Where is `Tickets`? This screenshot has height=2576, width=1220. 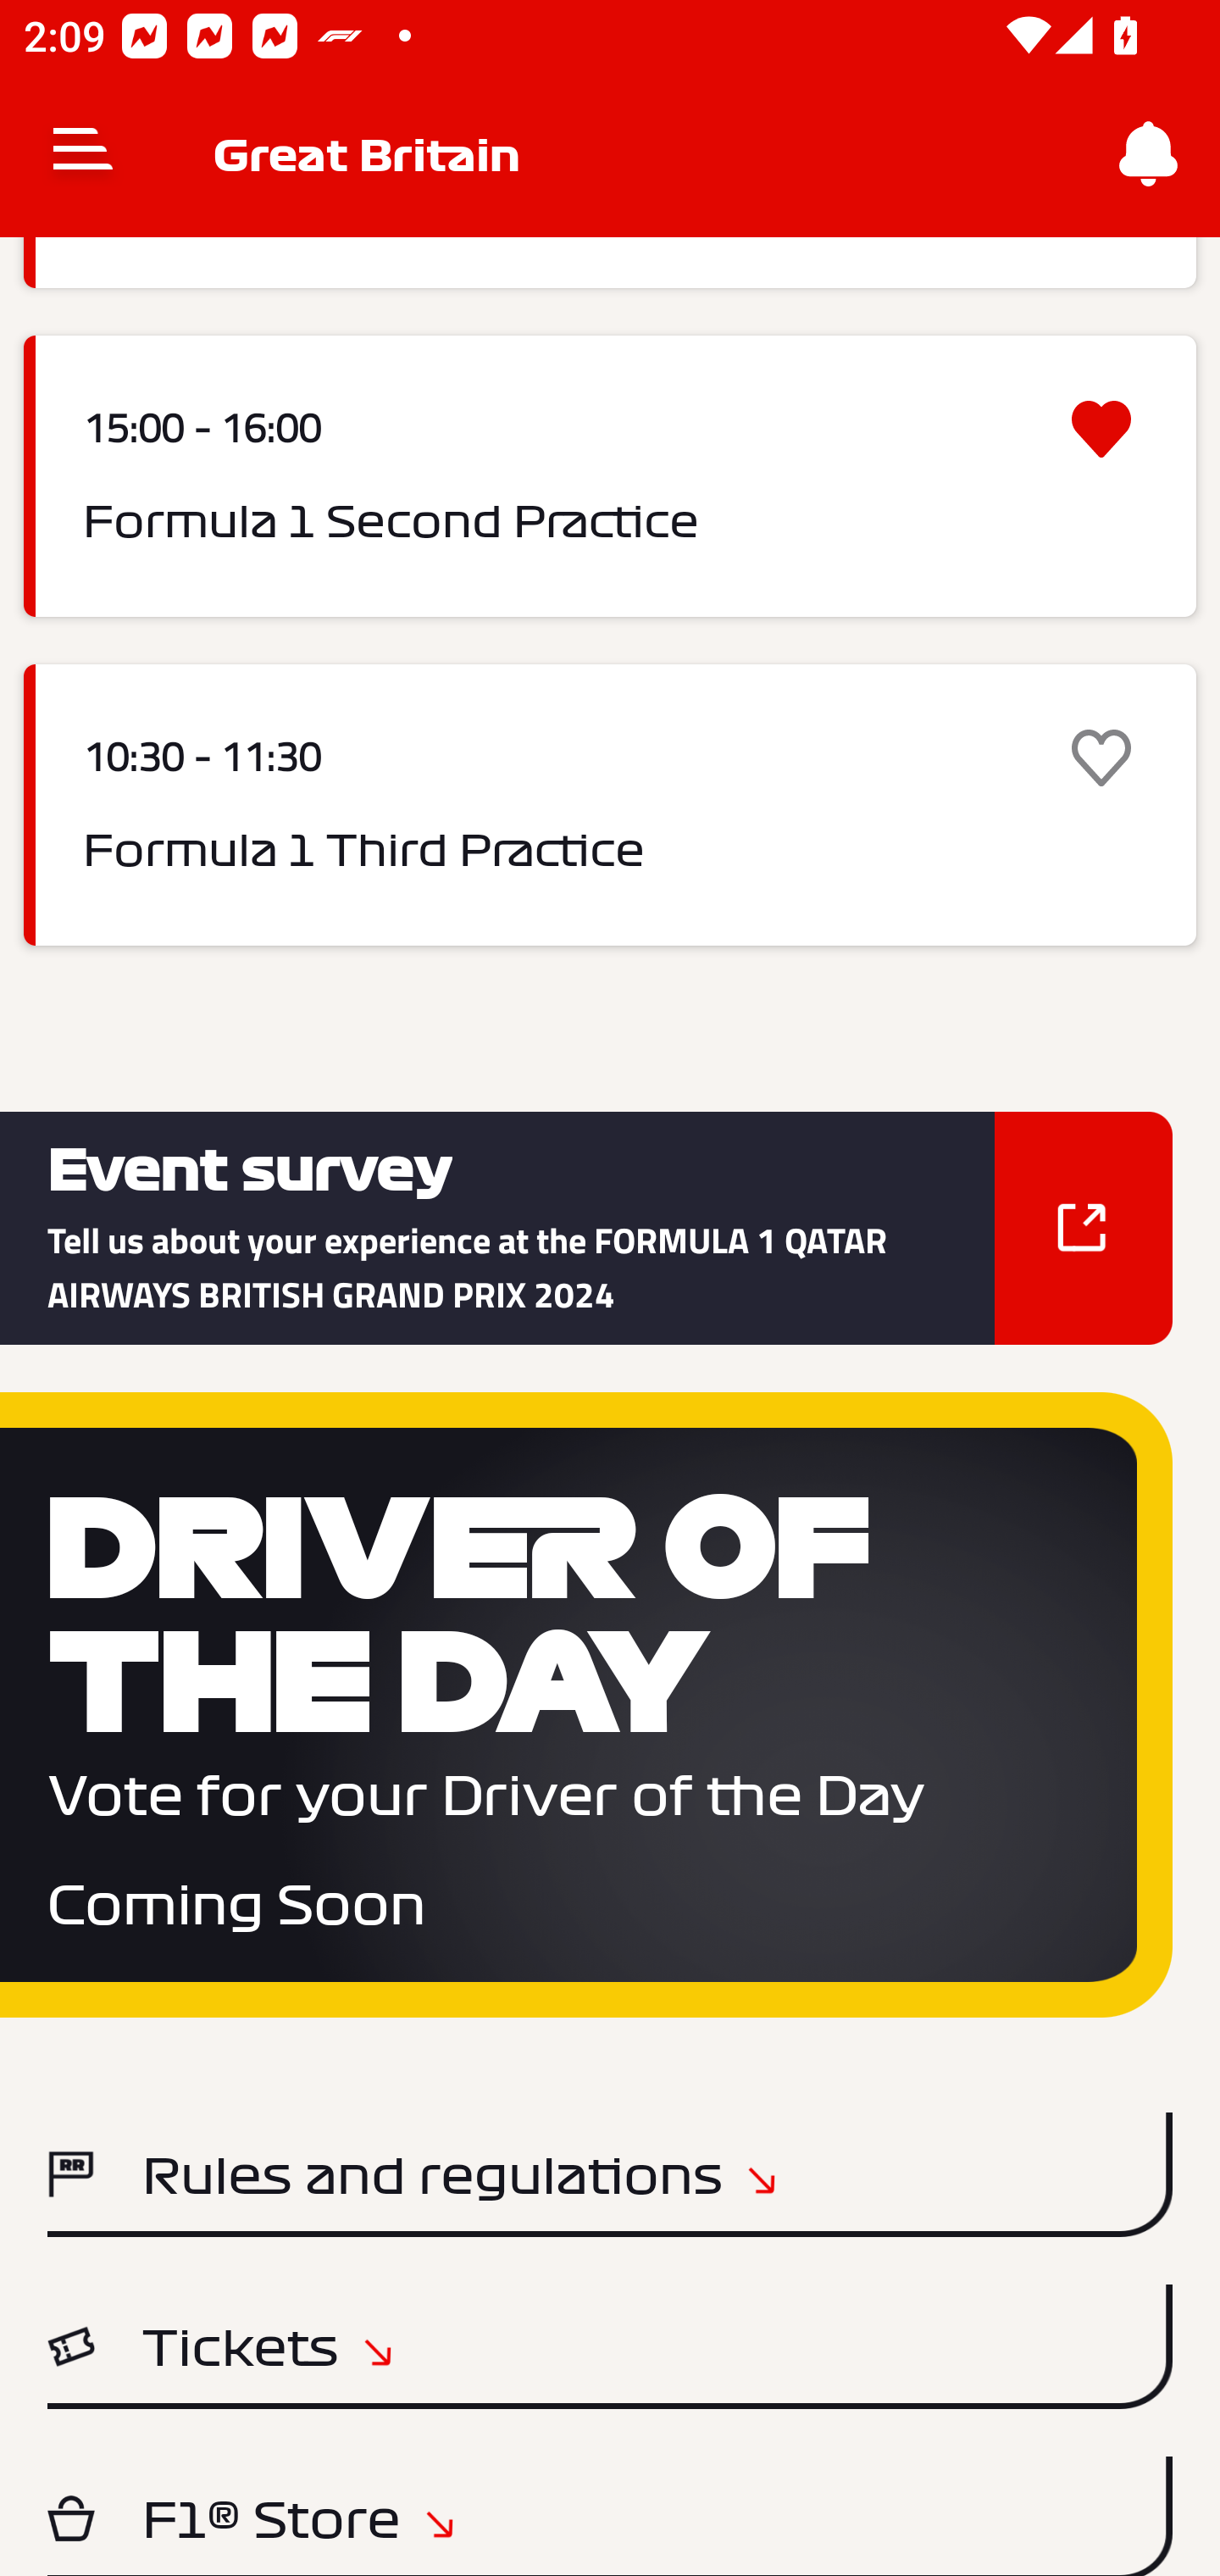
Tickets is located at coordinates (610, 2346).